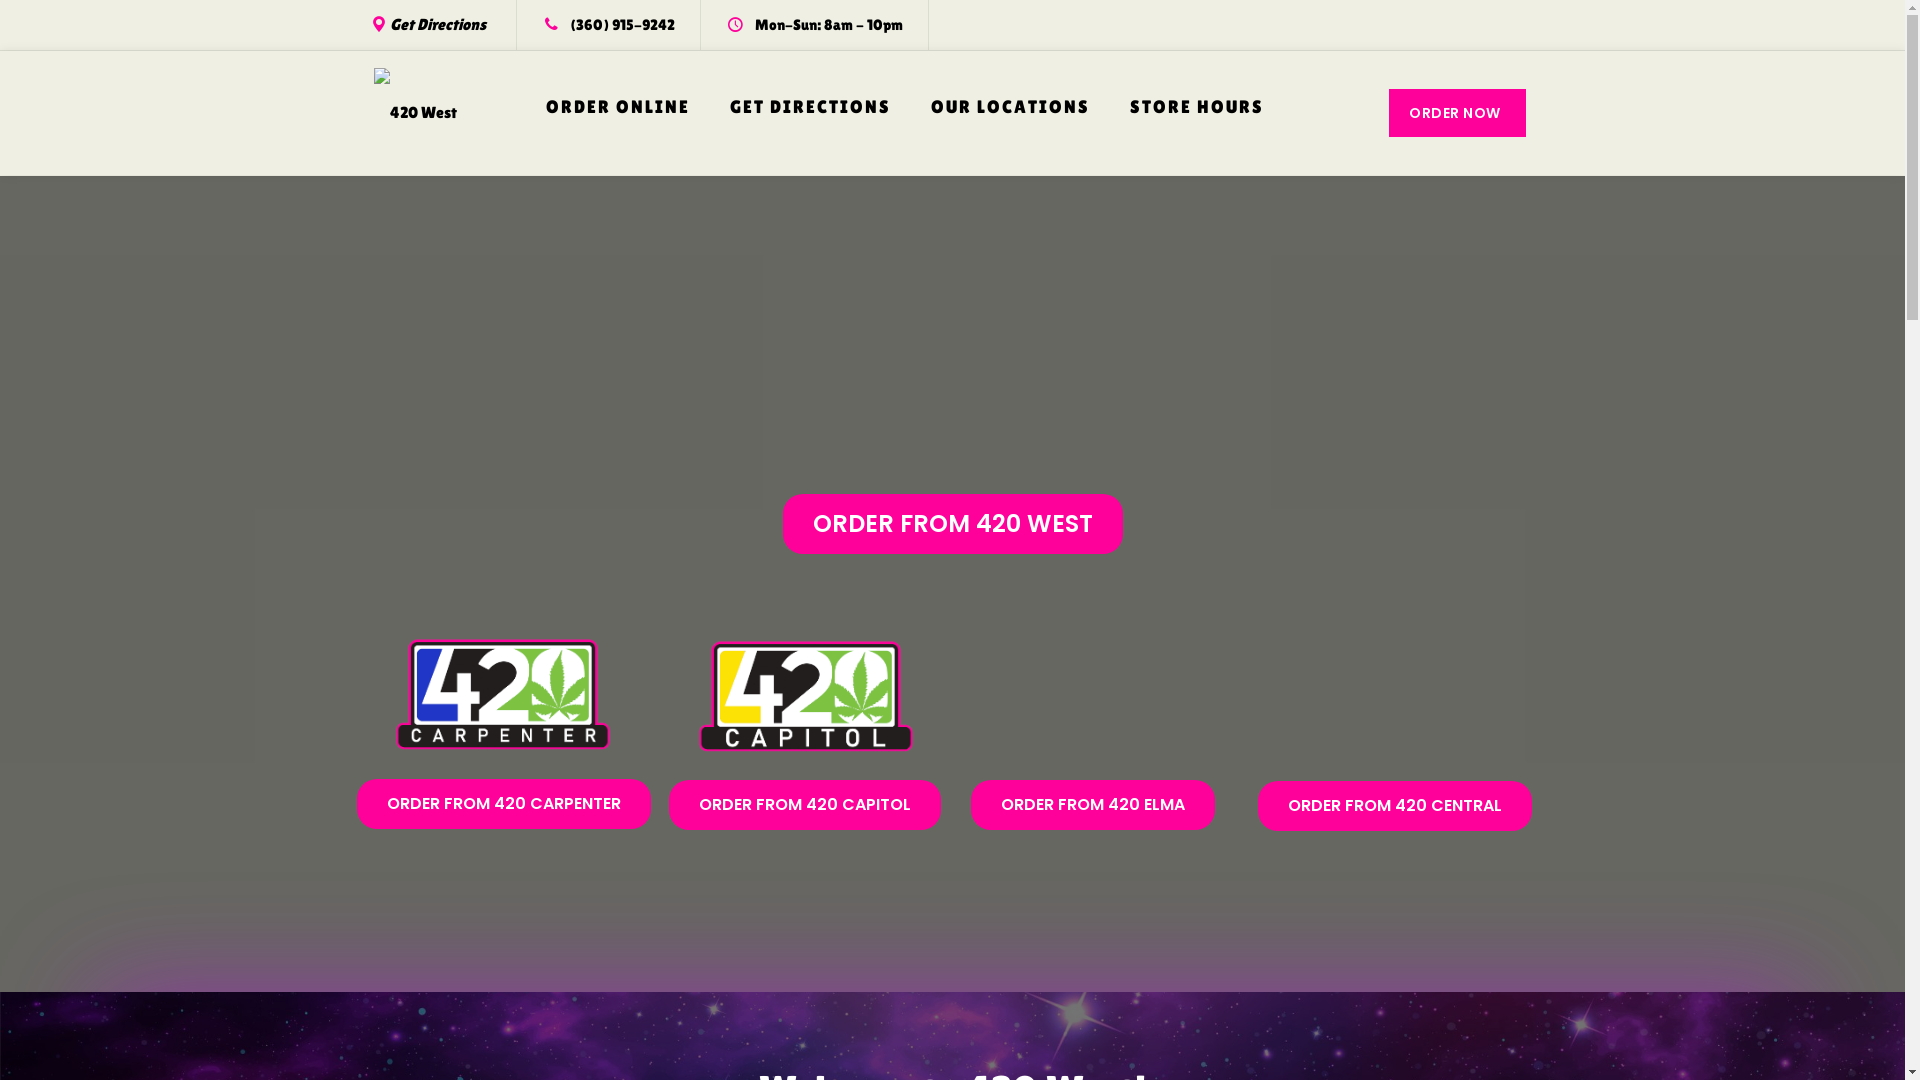  What do you see at coordinates (618, 107) in the screenshot?
I see `ORDER ONLINE` at bounding box center [618, 107].